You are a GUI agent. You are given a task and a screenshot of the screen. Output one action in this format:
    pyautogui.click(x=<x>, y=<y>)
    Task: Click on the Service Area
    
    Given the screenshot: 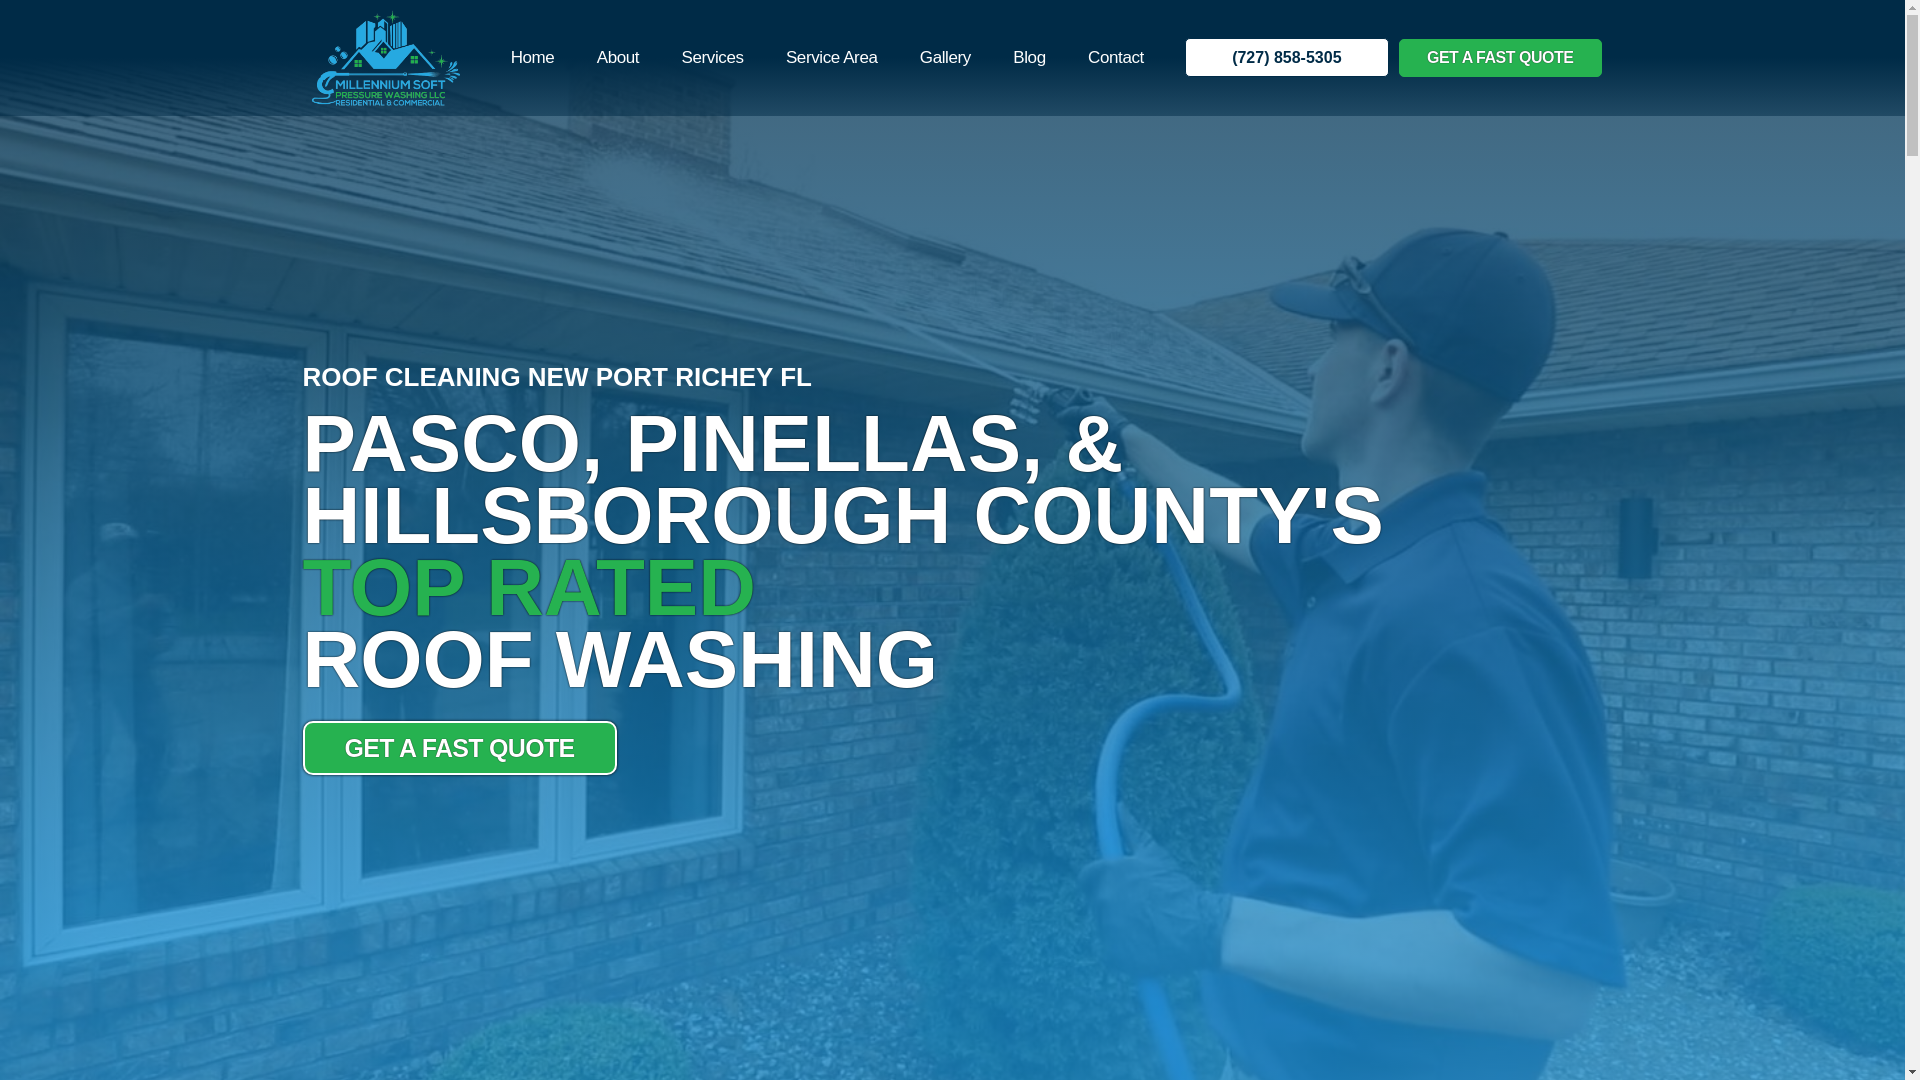 What is the action you would take?
    pyautogui.click(x=831, y=56)
    